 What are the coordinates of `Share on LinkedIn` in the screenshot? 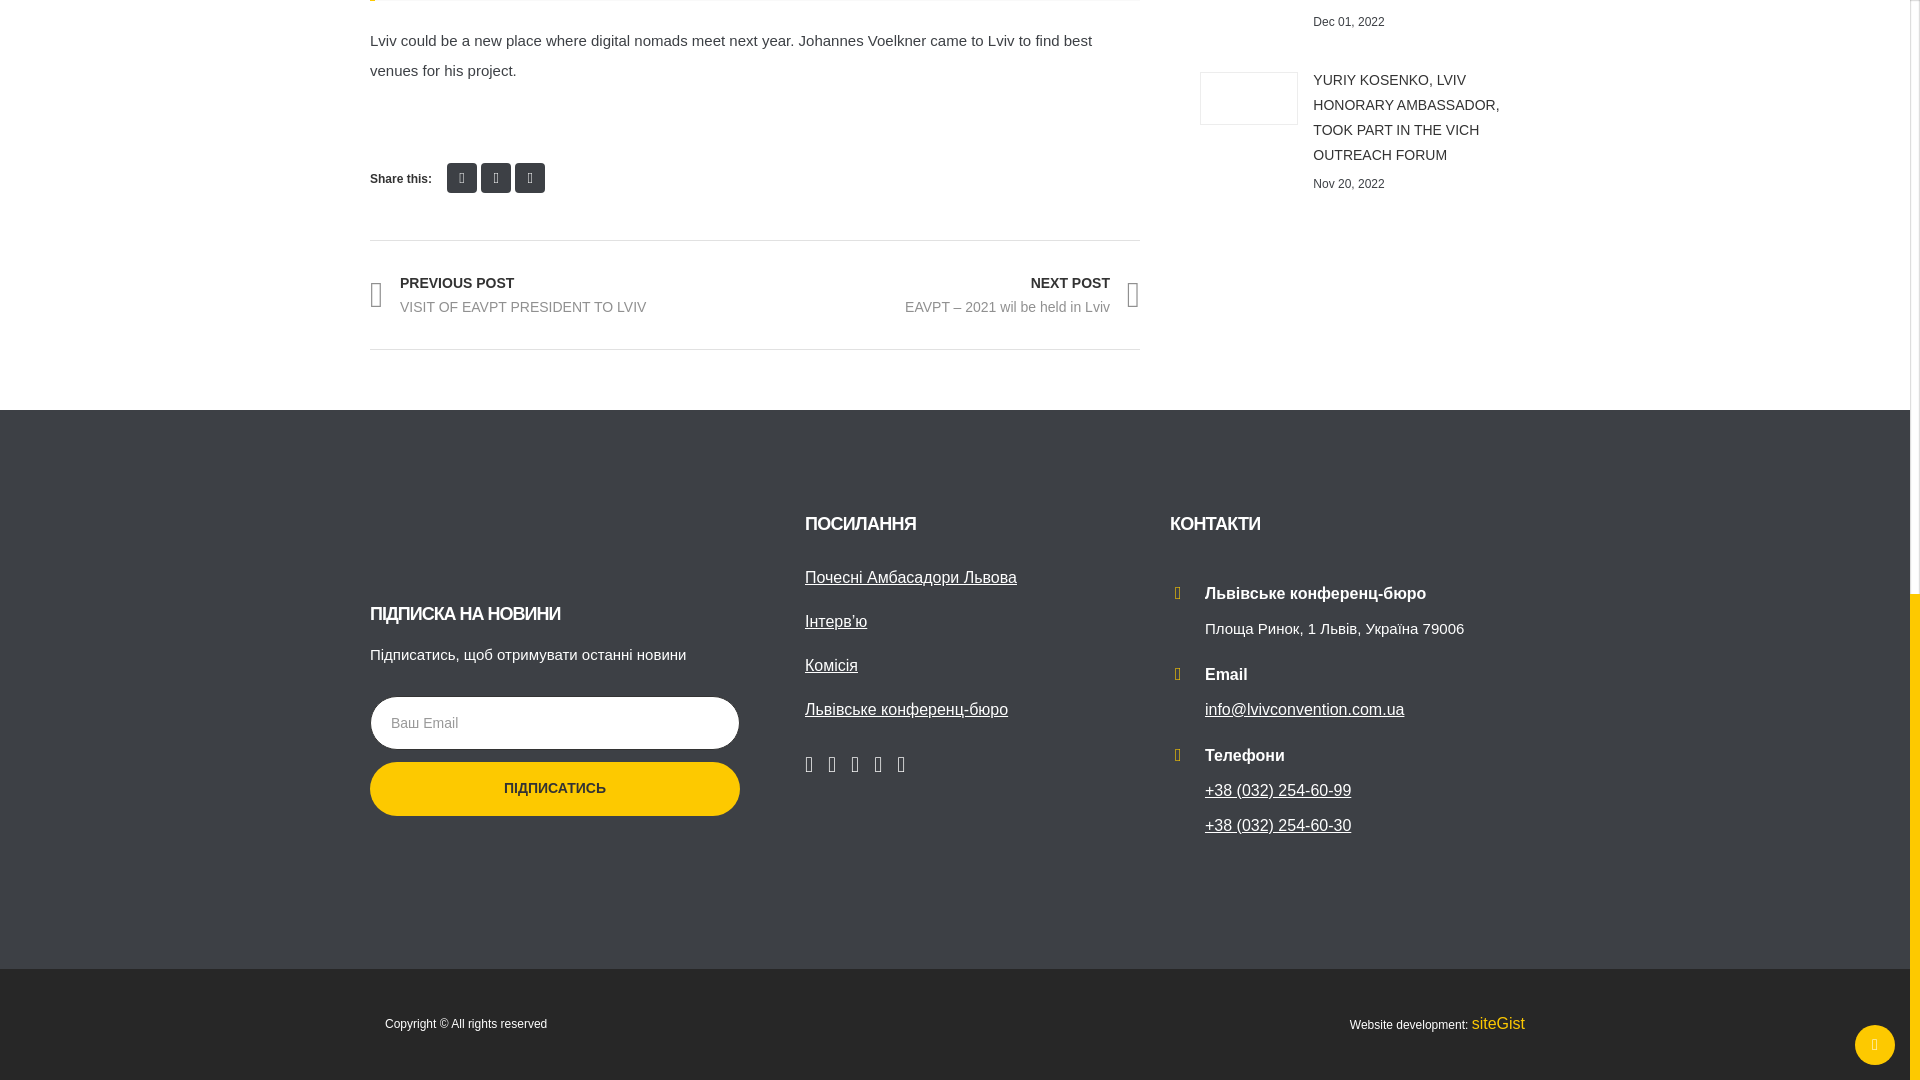 It's located at (530, 178).